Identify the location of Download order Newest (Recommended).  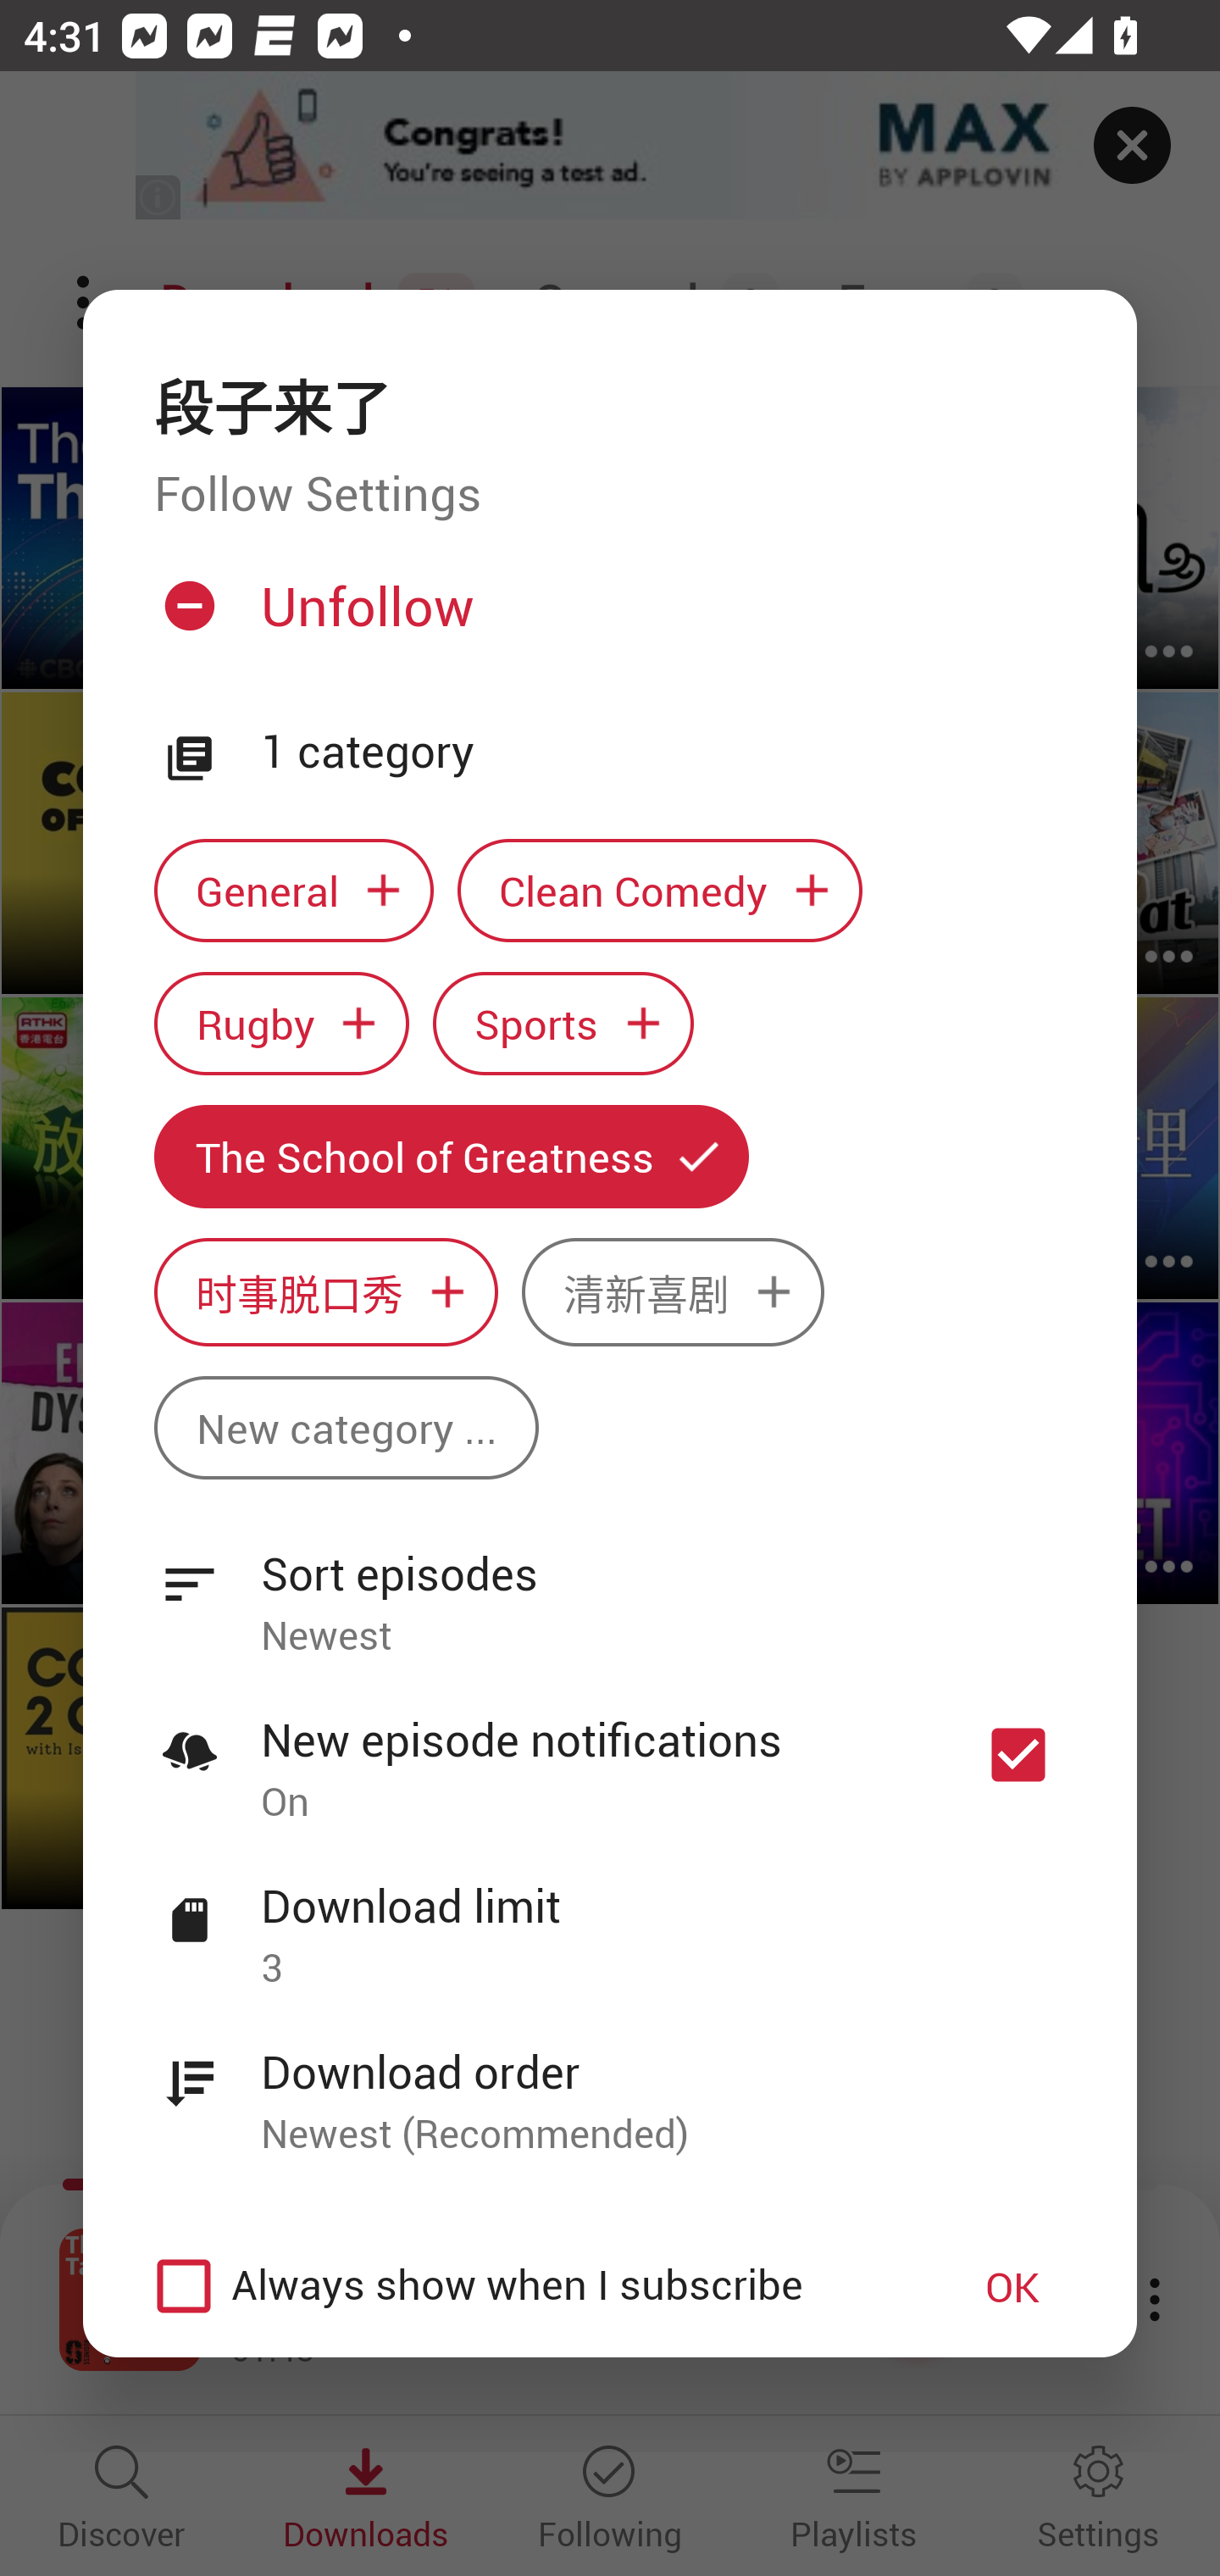
(610, 2084).